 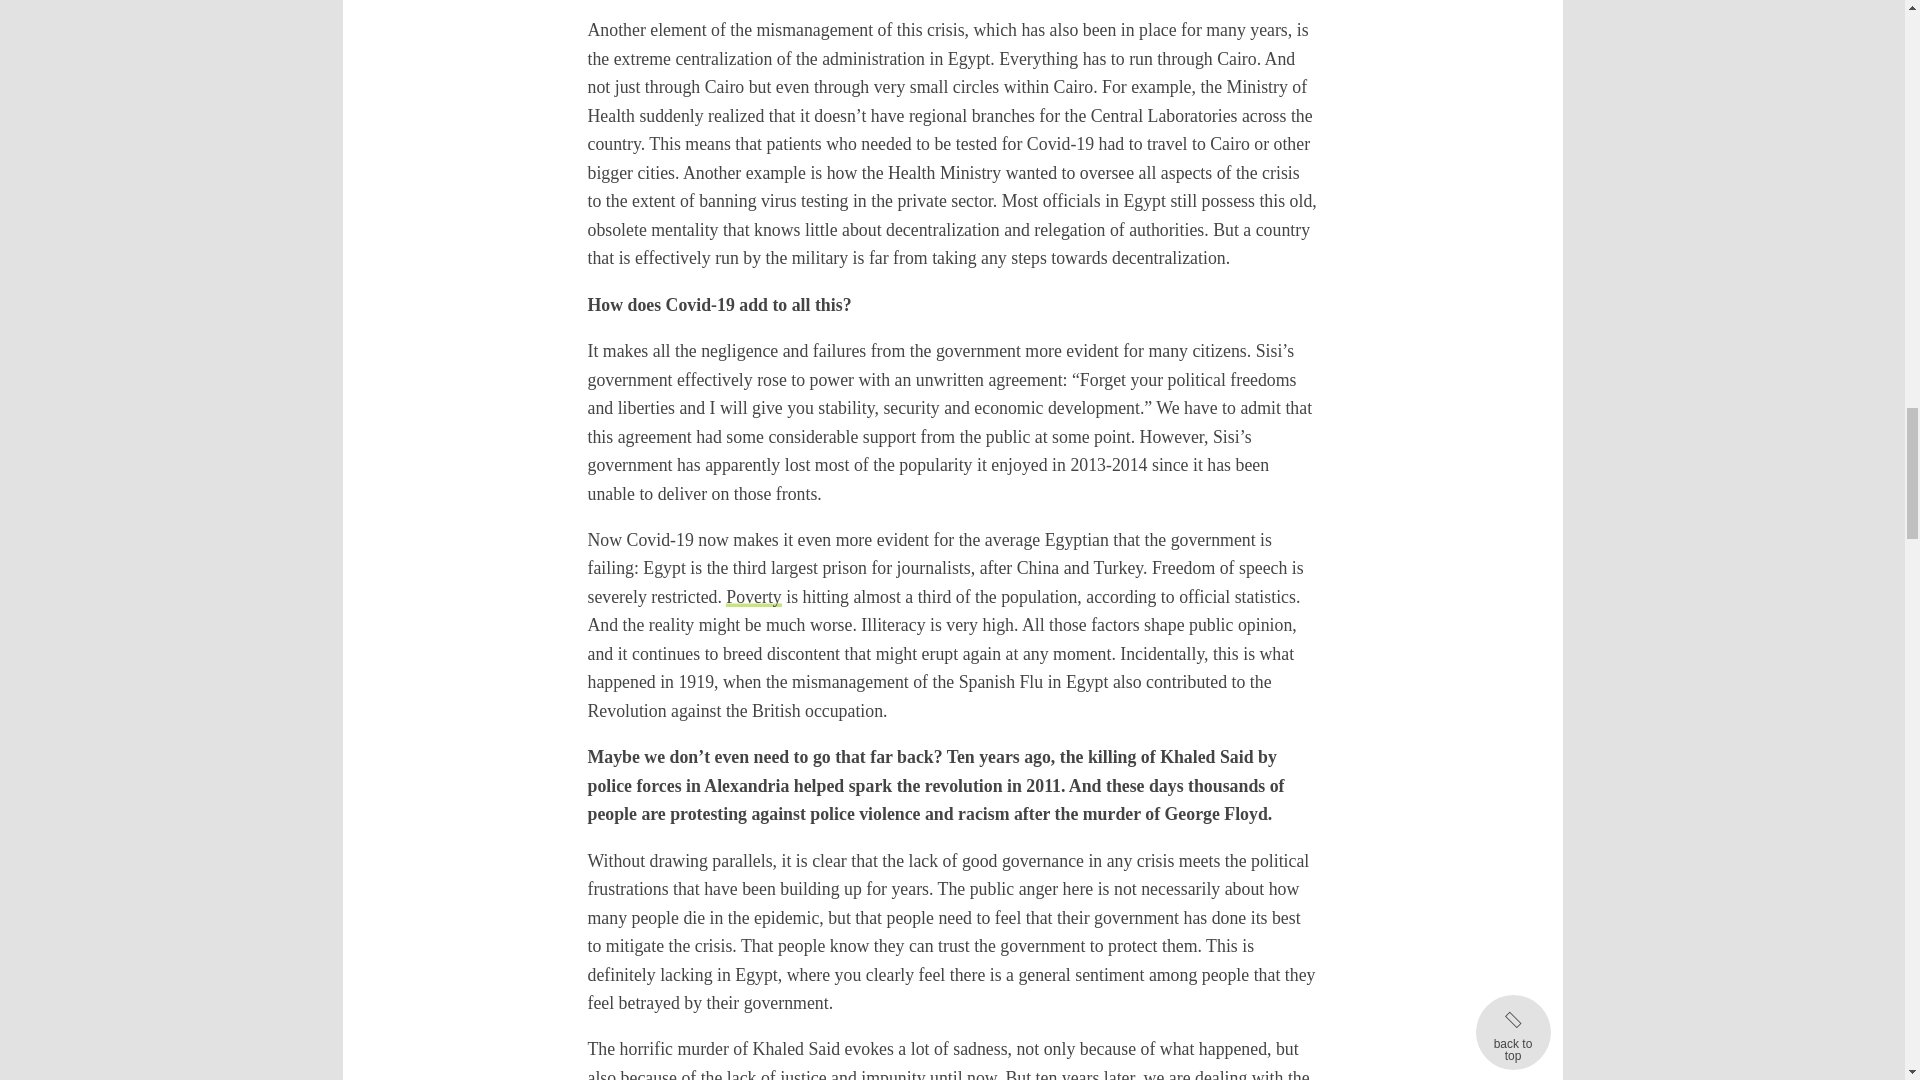 I want to click on Poverty, so click(x=753, y=596).